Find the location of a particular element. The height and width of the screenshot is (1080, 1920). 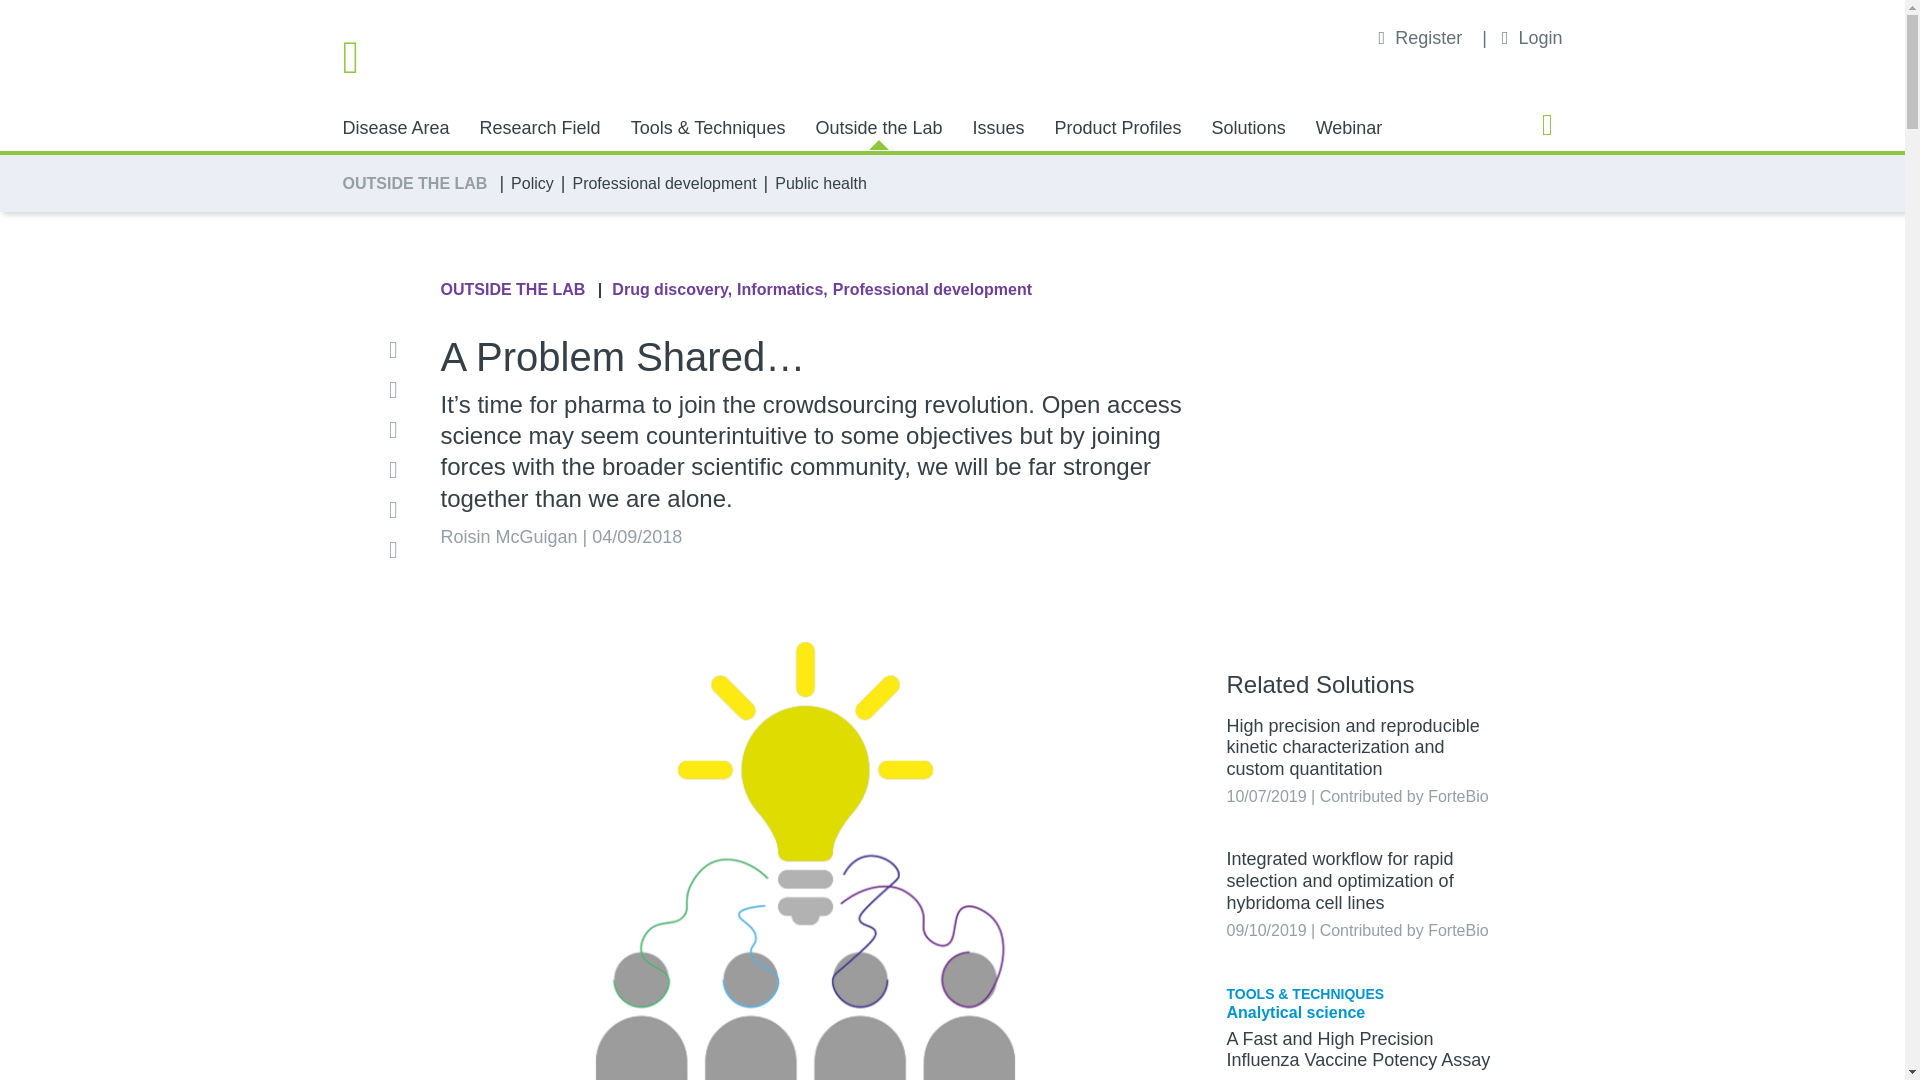

Disease Area is located at coordinates (395, 128).